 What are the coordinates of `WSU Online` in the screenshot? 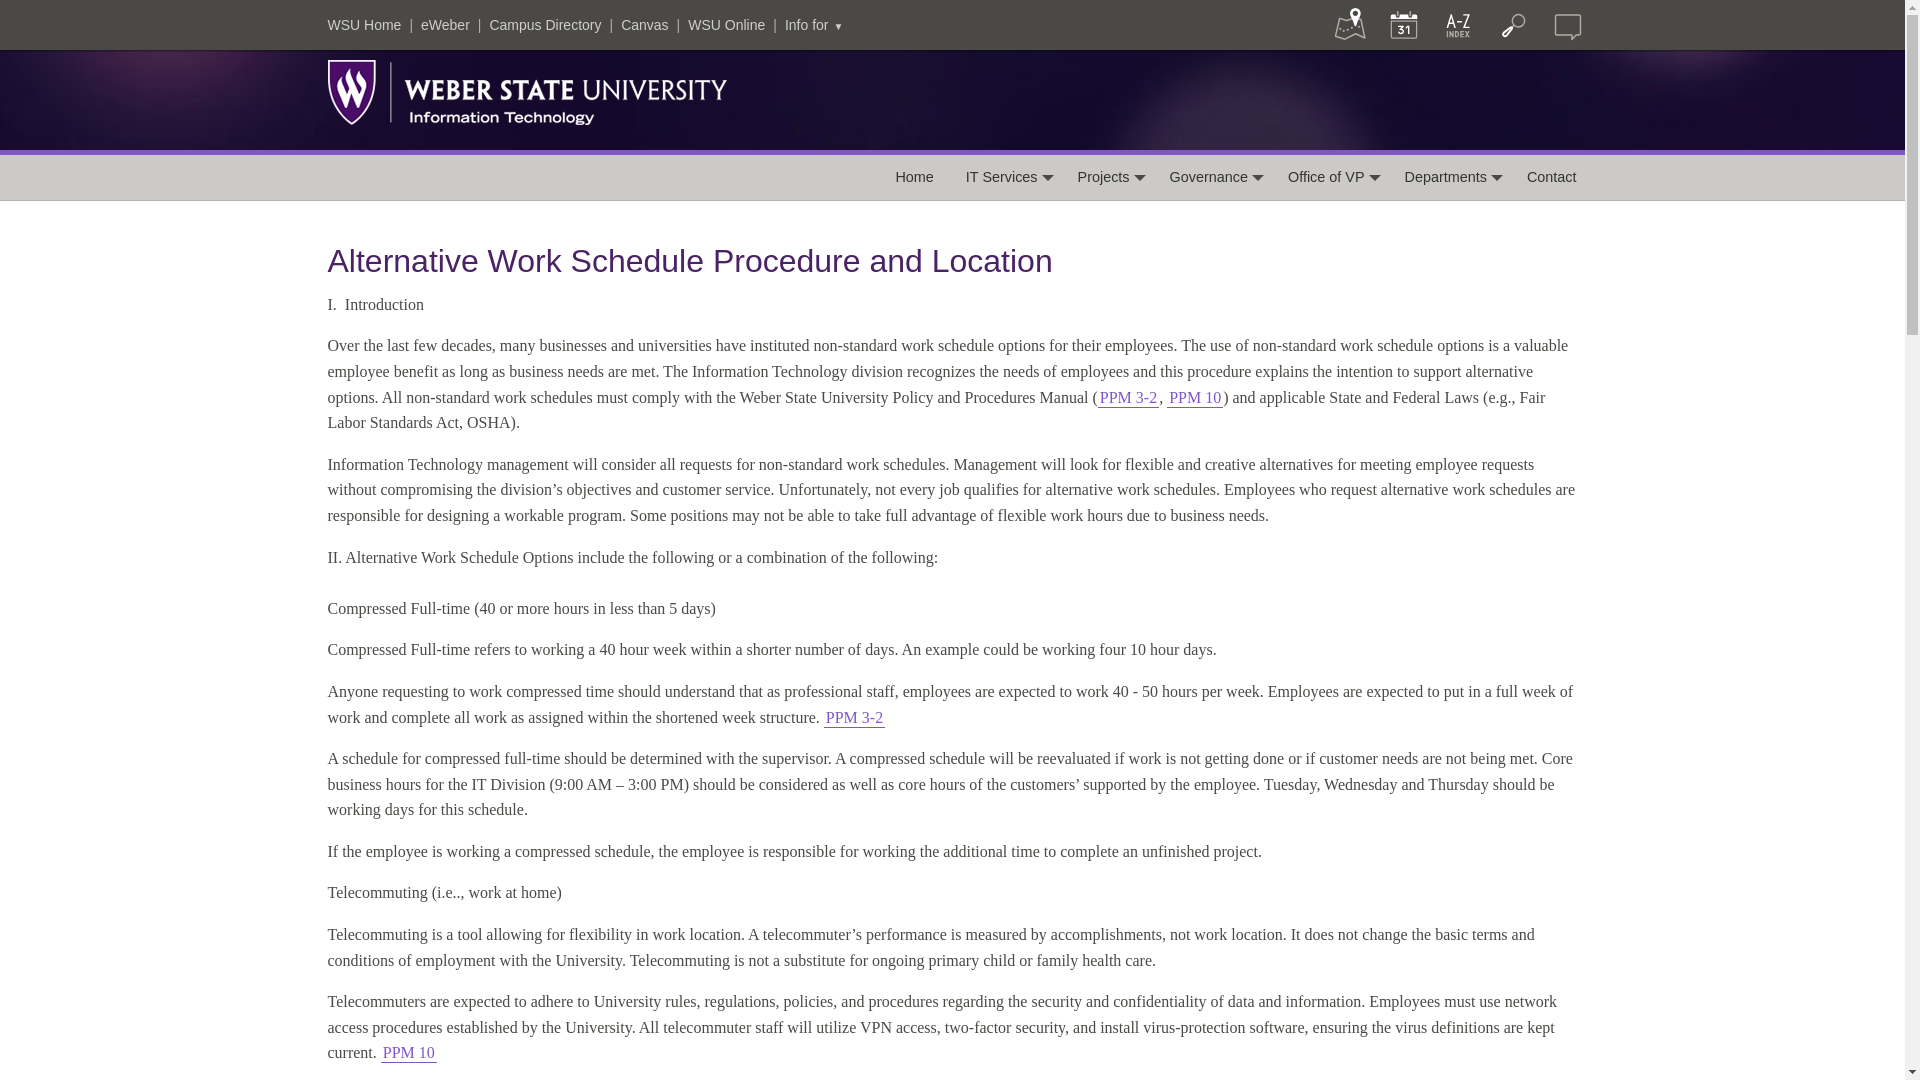 It's located at (726, 25).